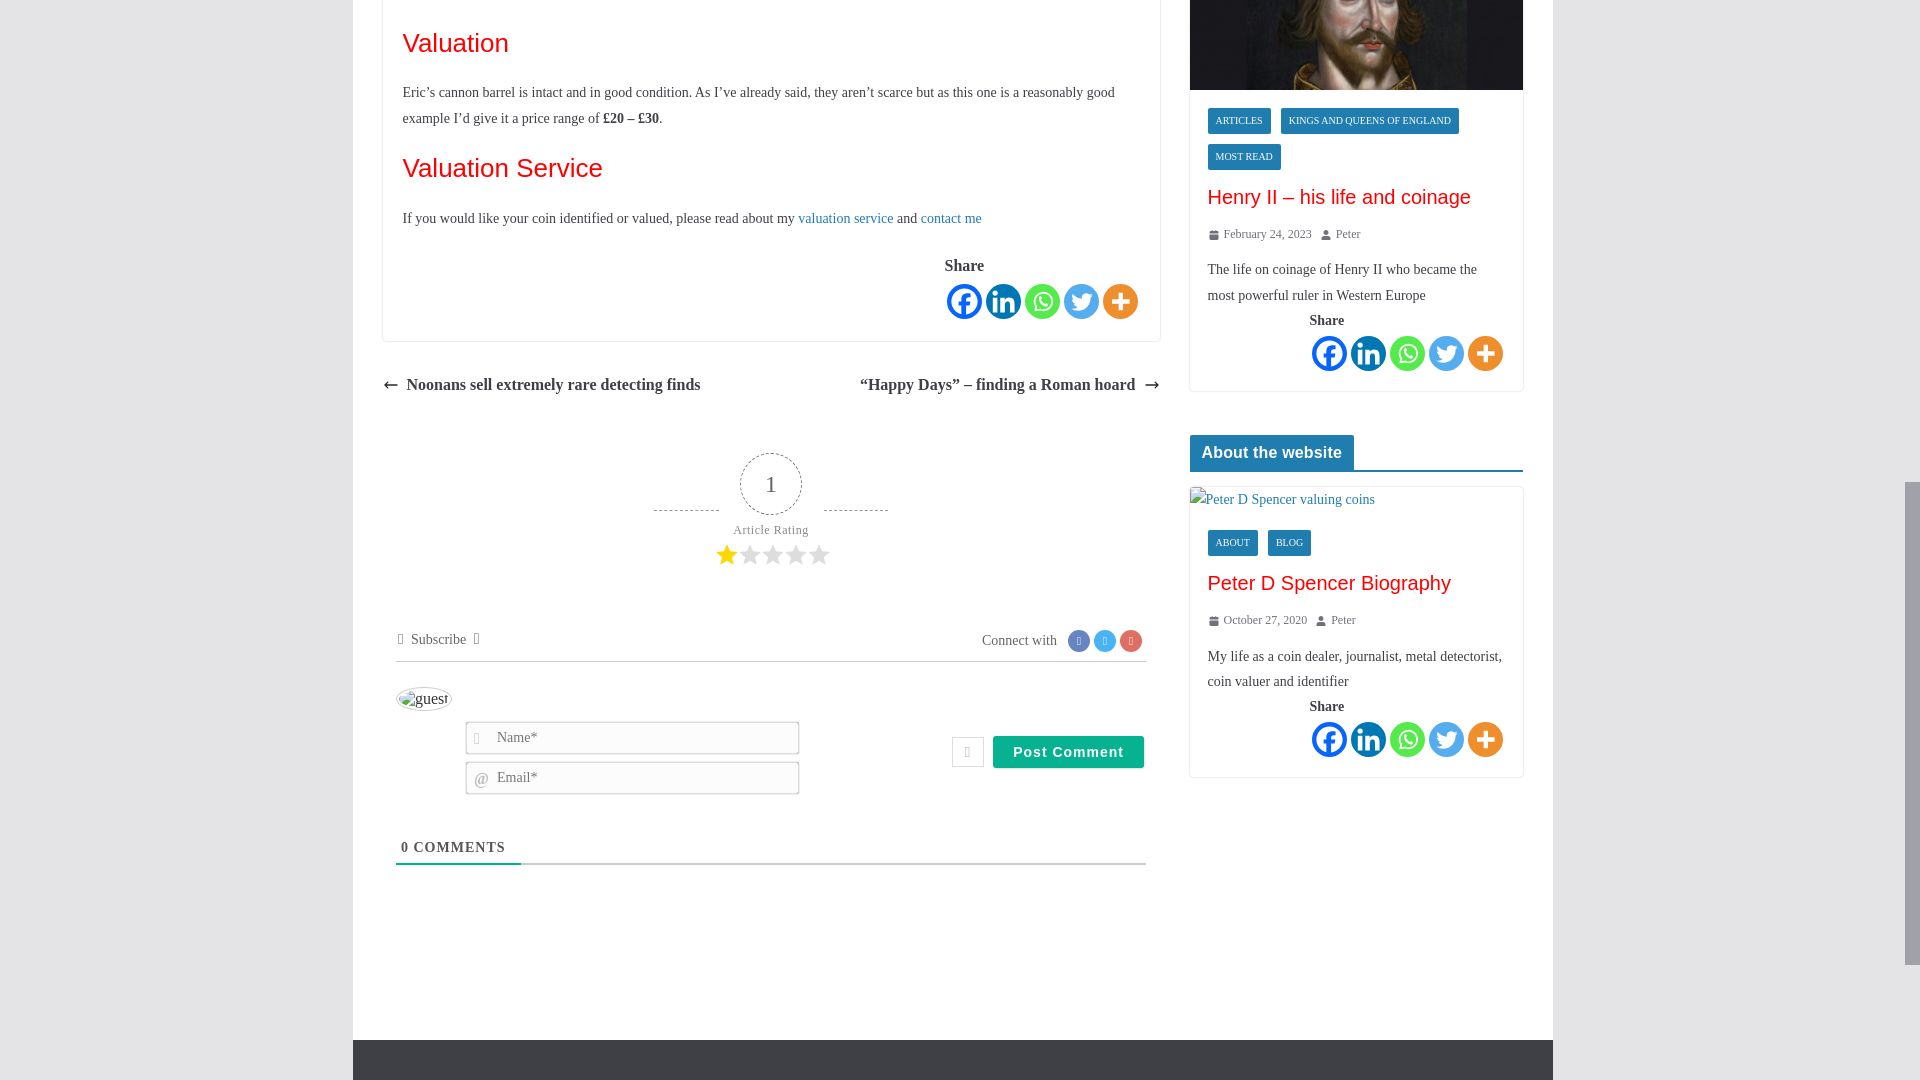 The image size is (1920, 1080). Describe the element at coordinates (951, 218) in the screenshot. I see `contact me` at that location.